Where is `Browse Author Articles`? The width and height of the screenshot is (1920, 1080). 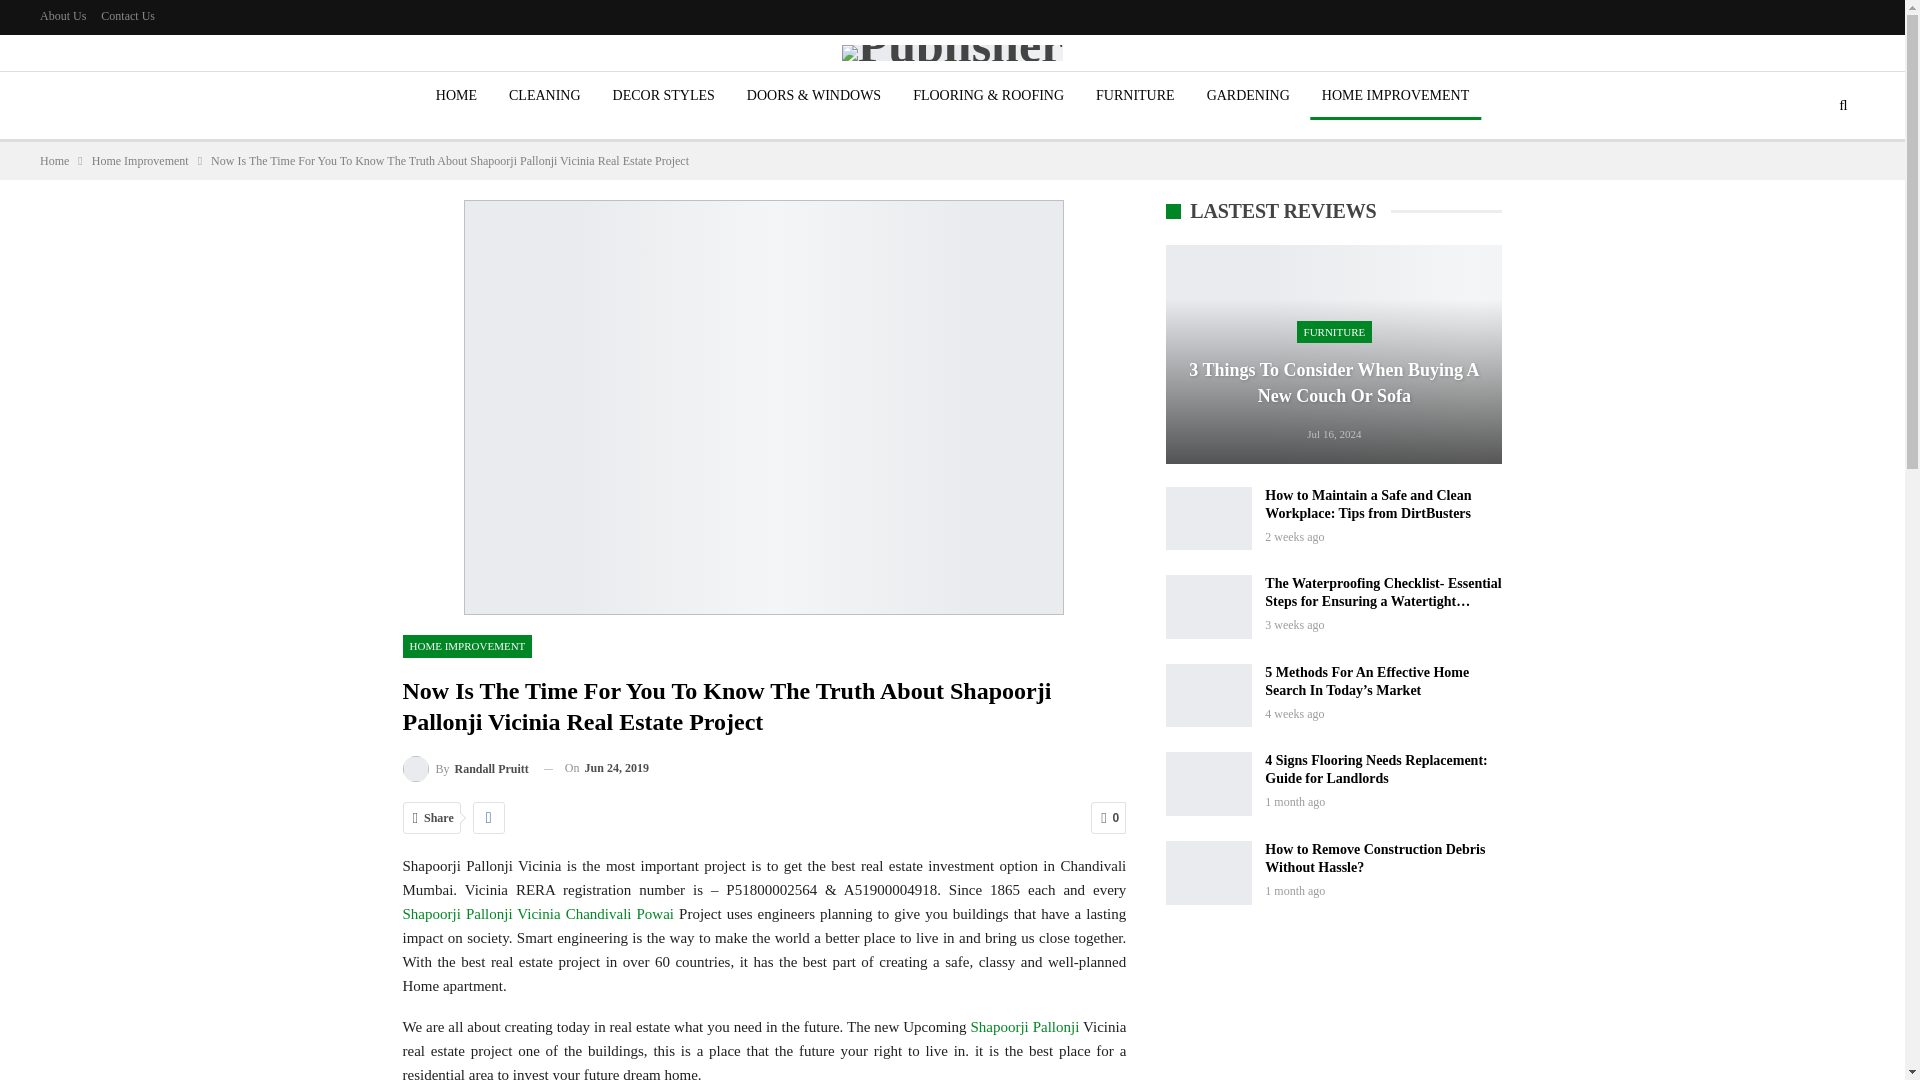 Browse Author Articles is located at coordinates (464, 768).